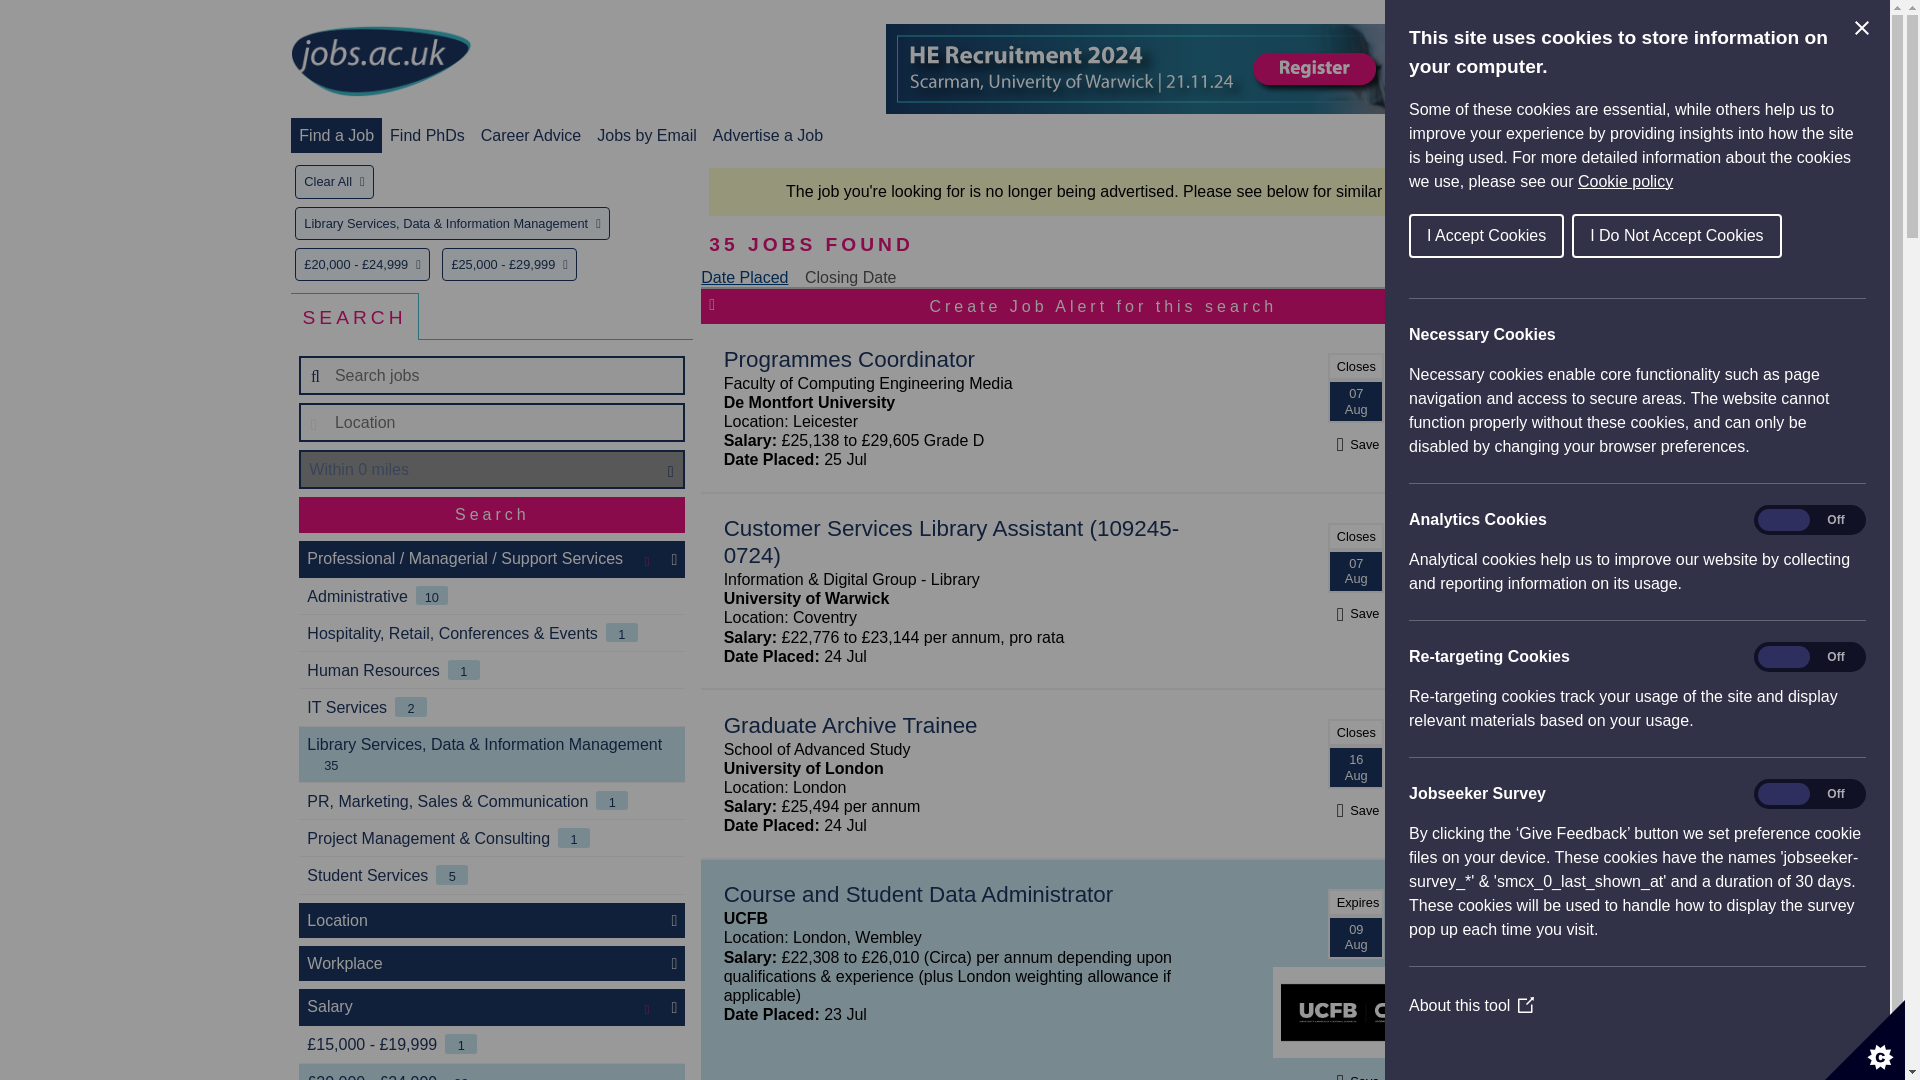  What do you see at coordinates (1355, 810) in the screenshot?
I see `Save` at bounding box center [1355, 810].